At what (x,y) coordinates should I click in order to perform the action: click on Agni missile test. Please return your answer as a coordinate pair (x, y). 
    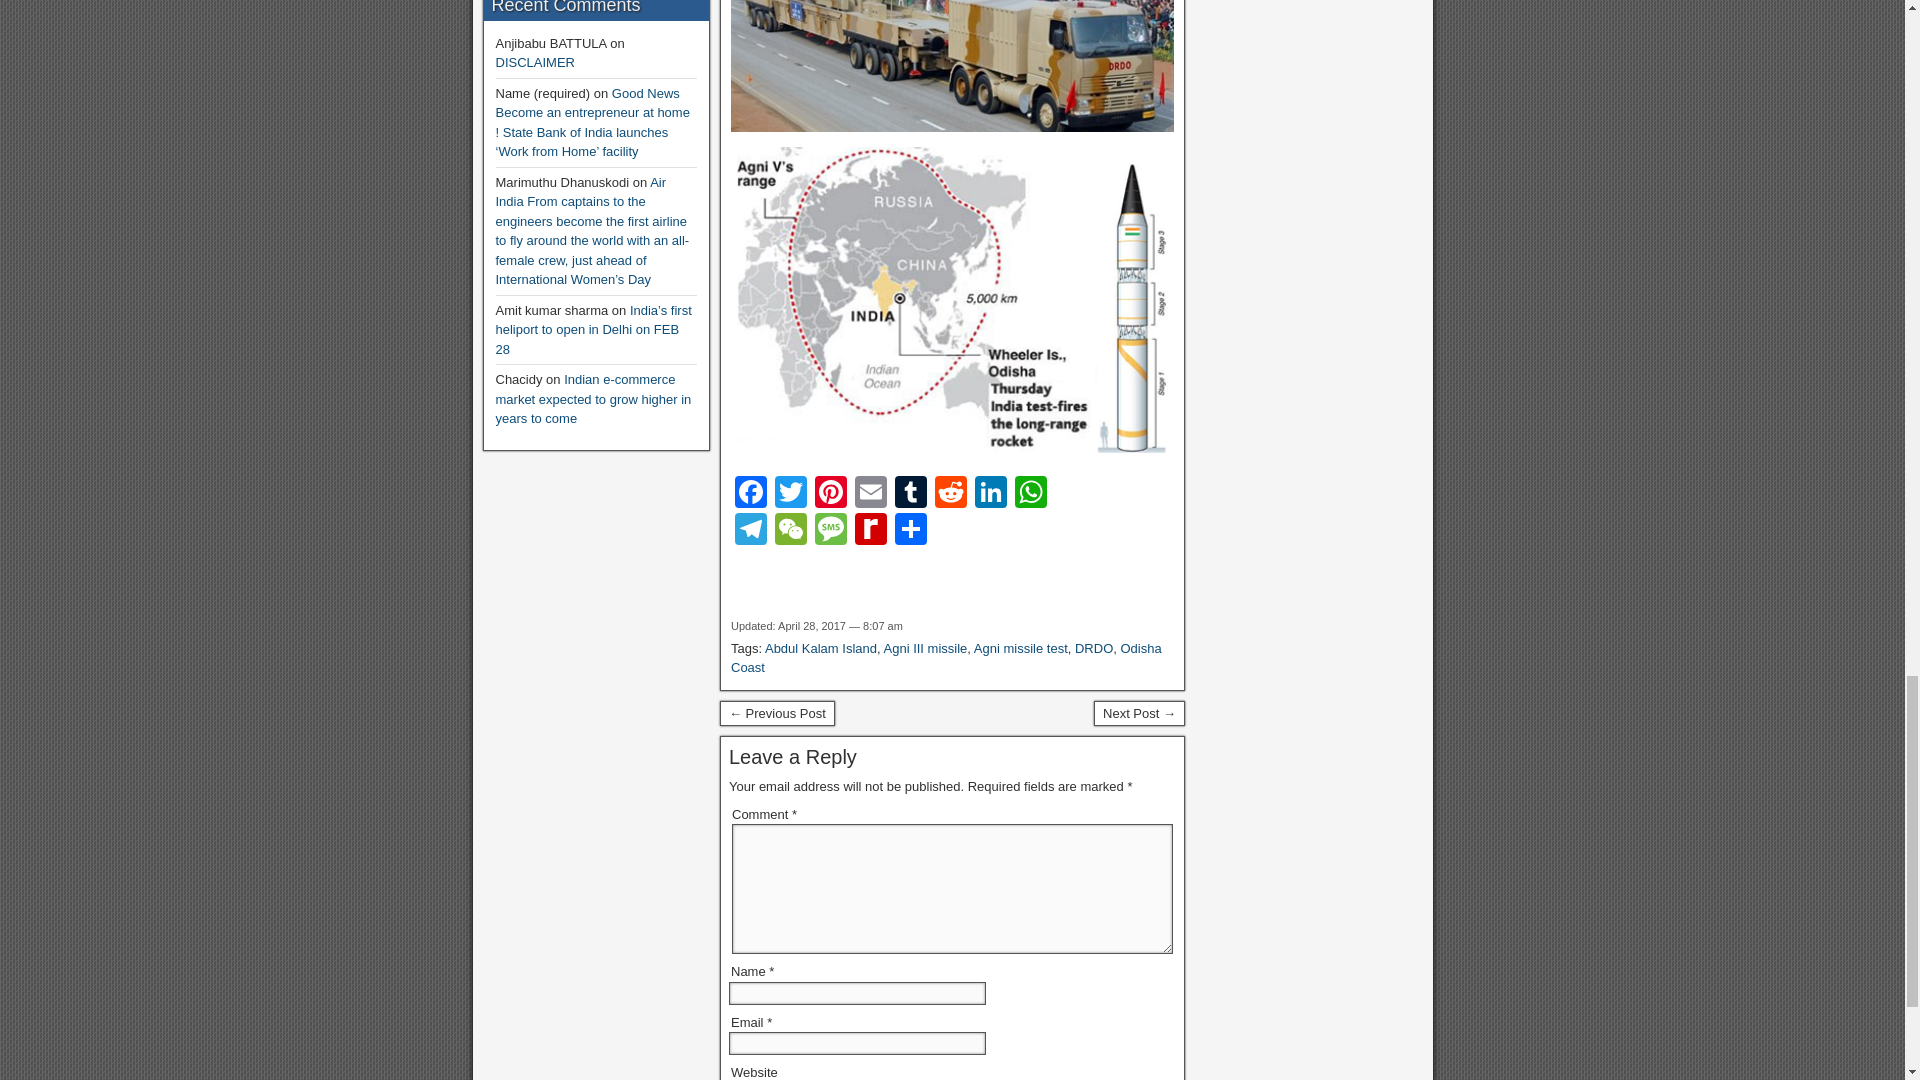
    Looking at the image, I should click on (1020, 648).